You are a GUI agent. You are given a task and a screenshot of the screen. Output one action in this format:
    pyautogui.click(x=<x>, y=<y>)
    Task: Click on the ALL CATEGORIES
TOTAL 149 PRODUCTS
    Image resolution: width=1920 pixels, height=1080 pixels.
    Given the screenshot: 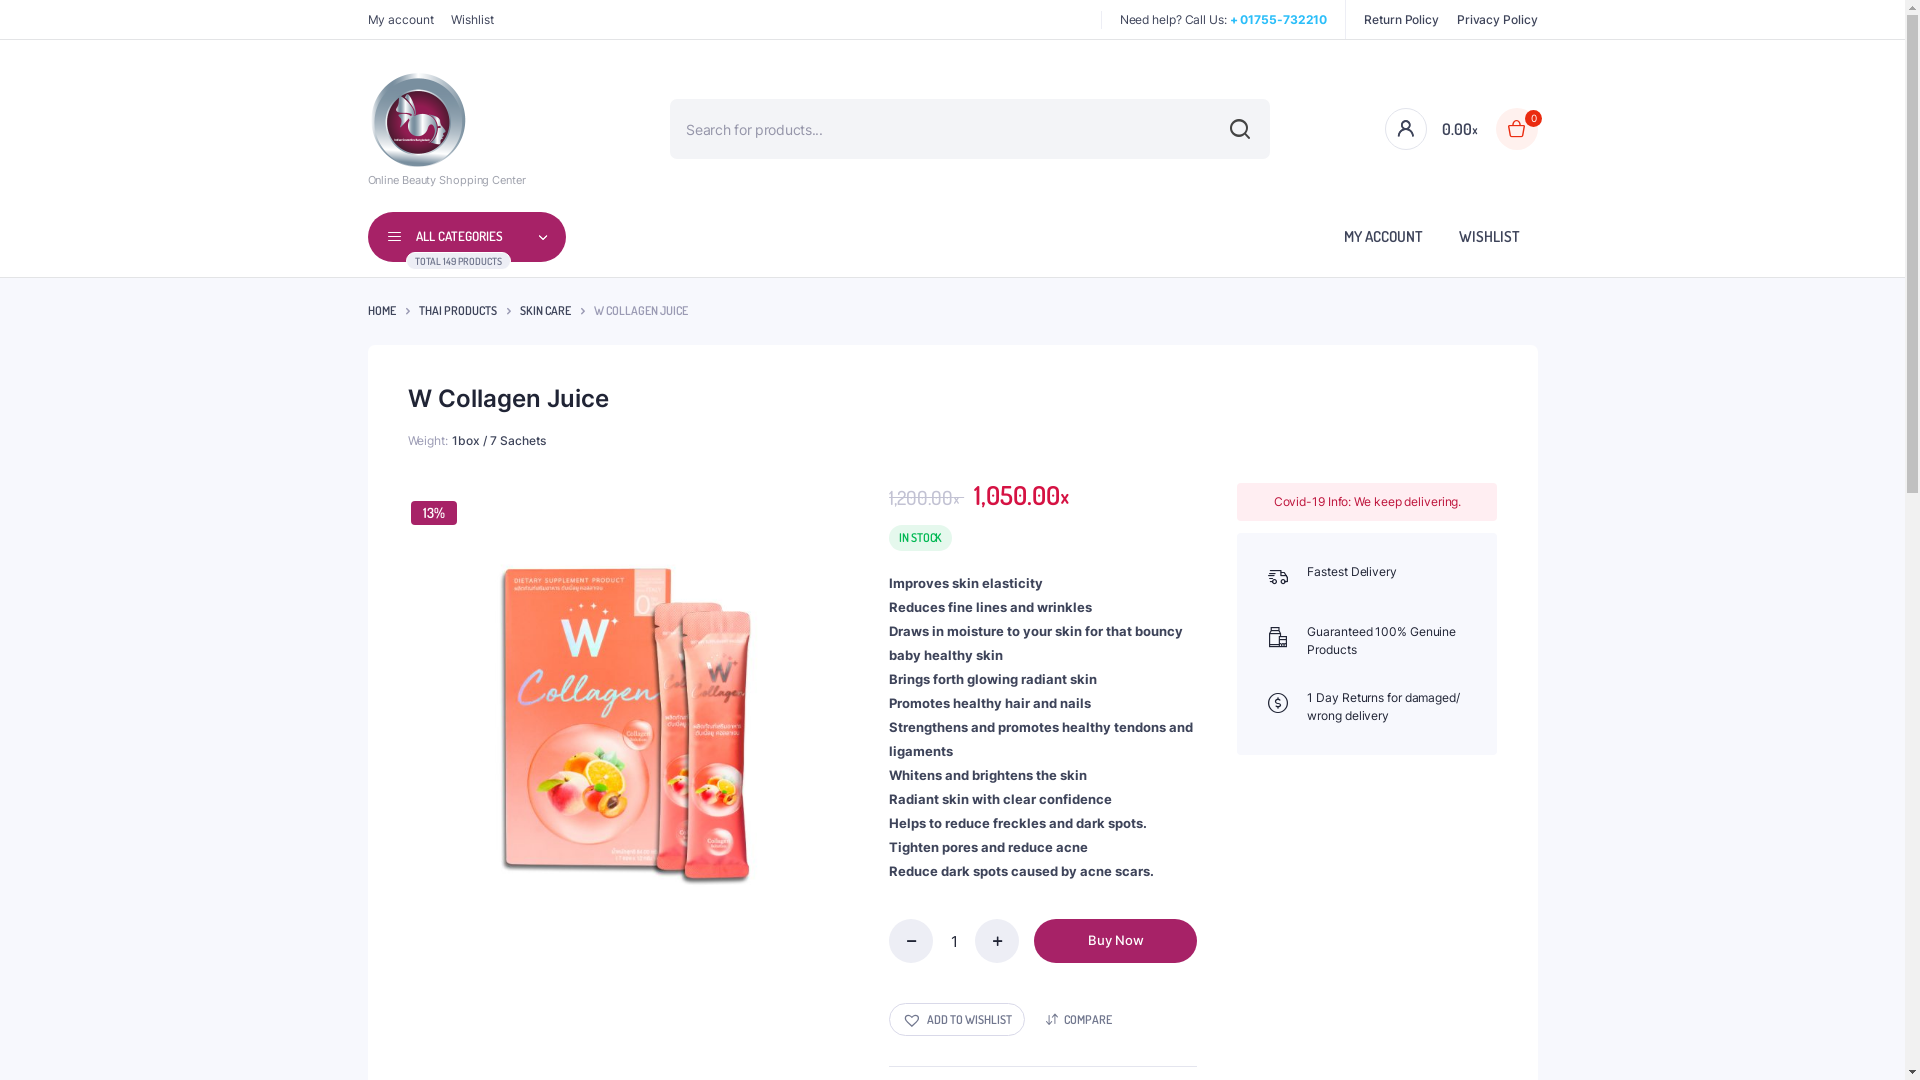 What is the action you would take?
    pyautogui.click(x=468, y=237)
    